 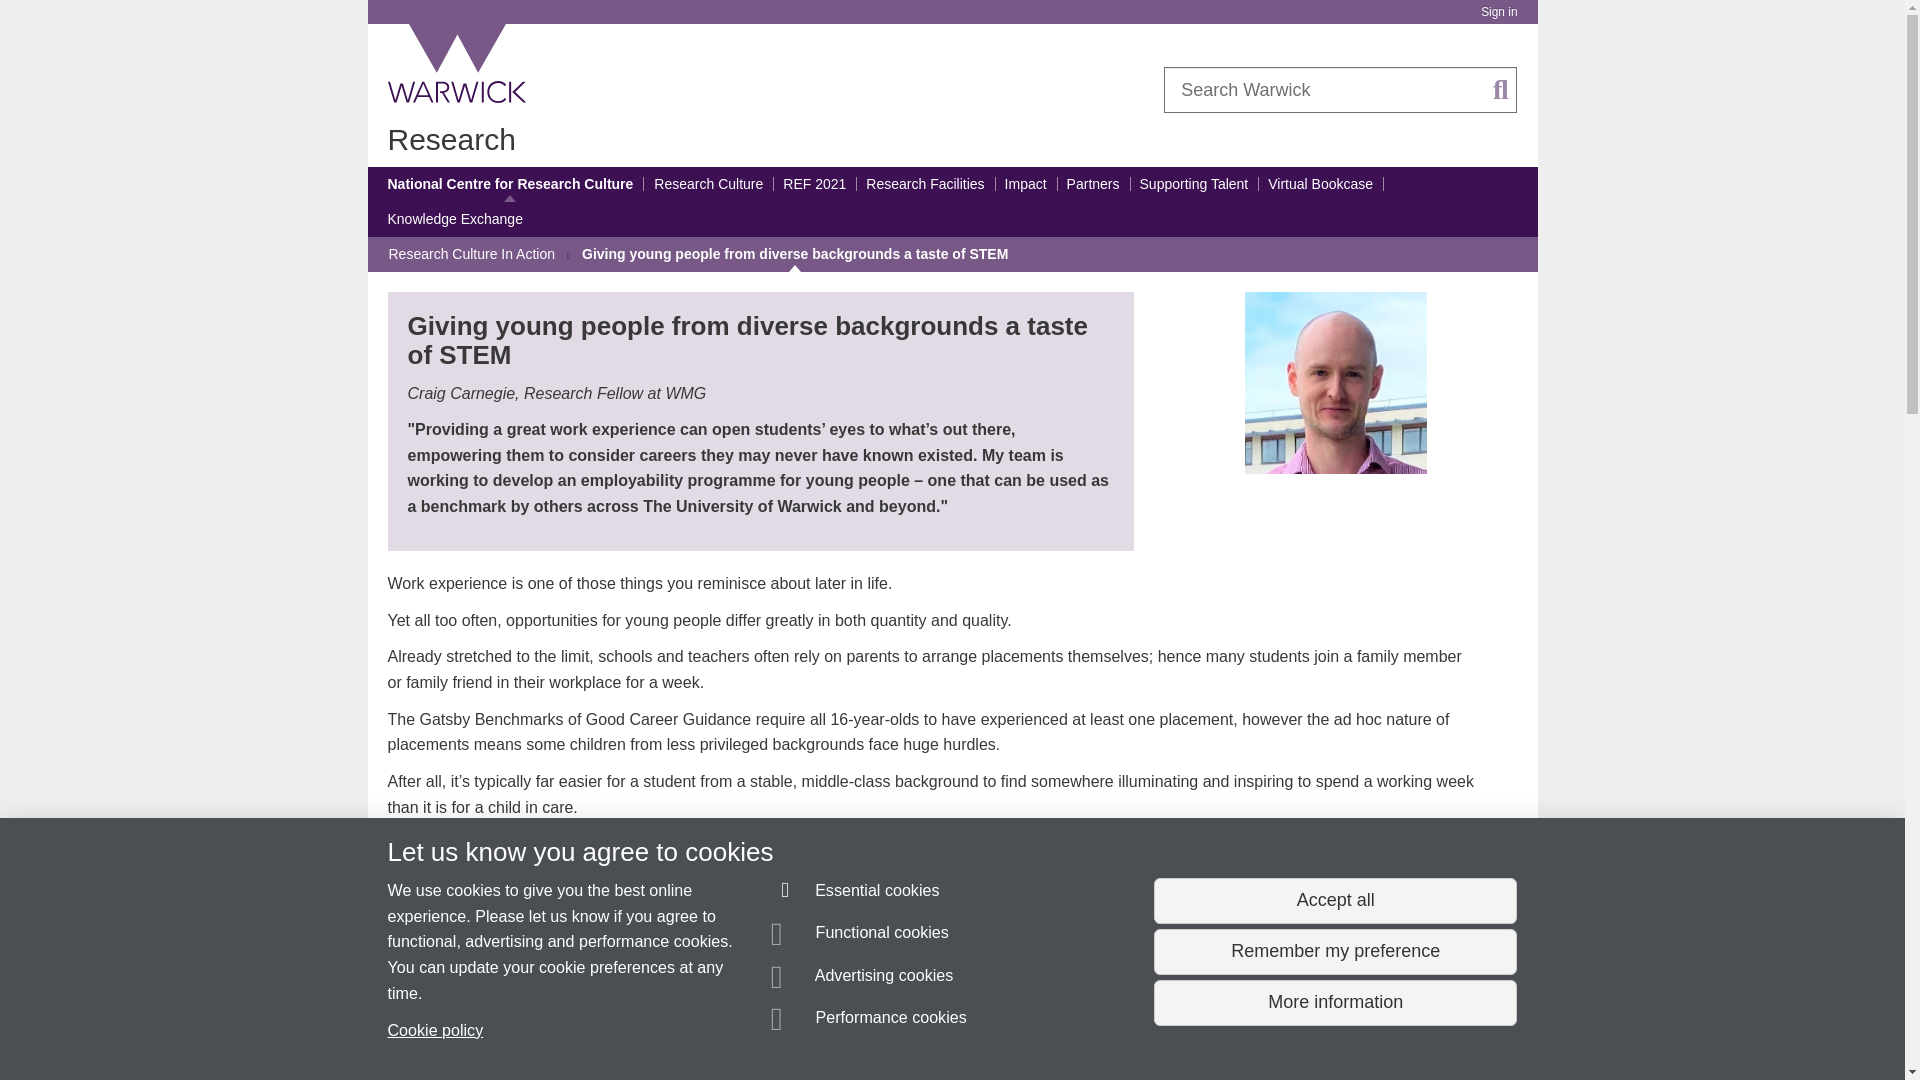 I want to click on Essential cookies are always on, so click(x=856, y=894).